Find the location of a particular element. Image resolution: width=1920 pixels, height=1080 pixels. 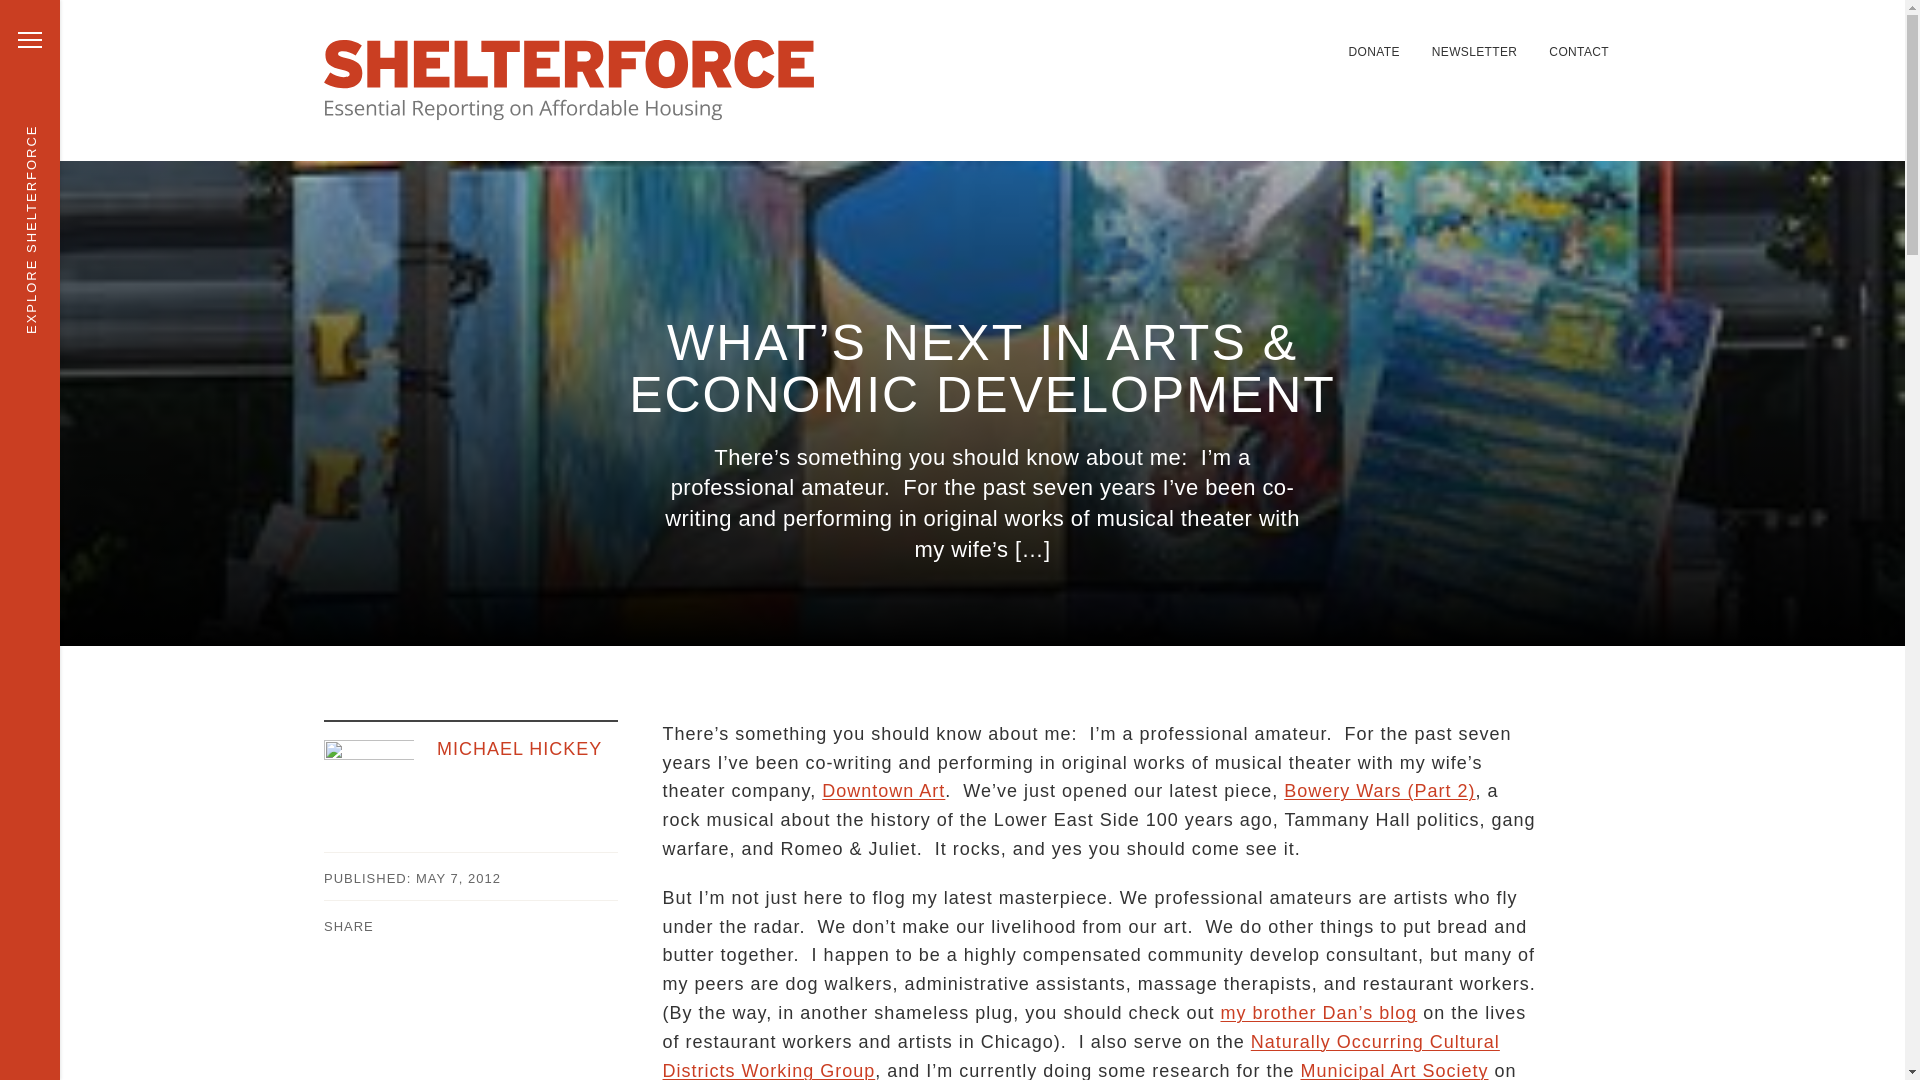

DONATE is located at coordinates (1373, 52).